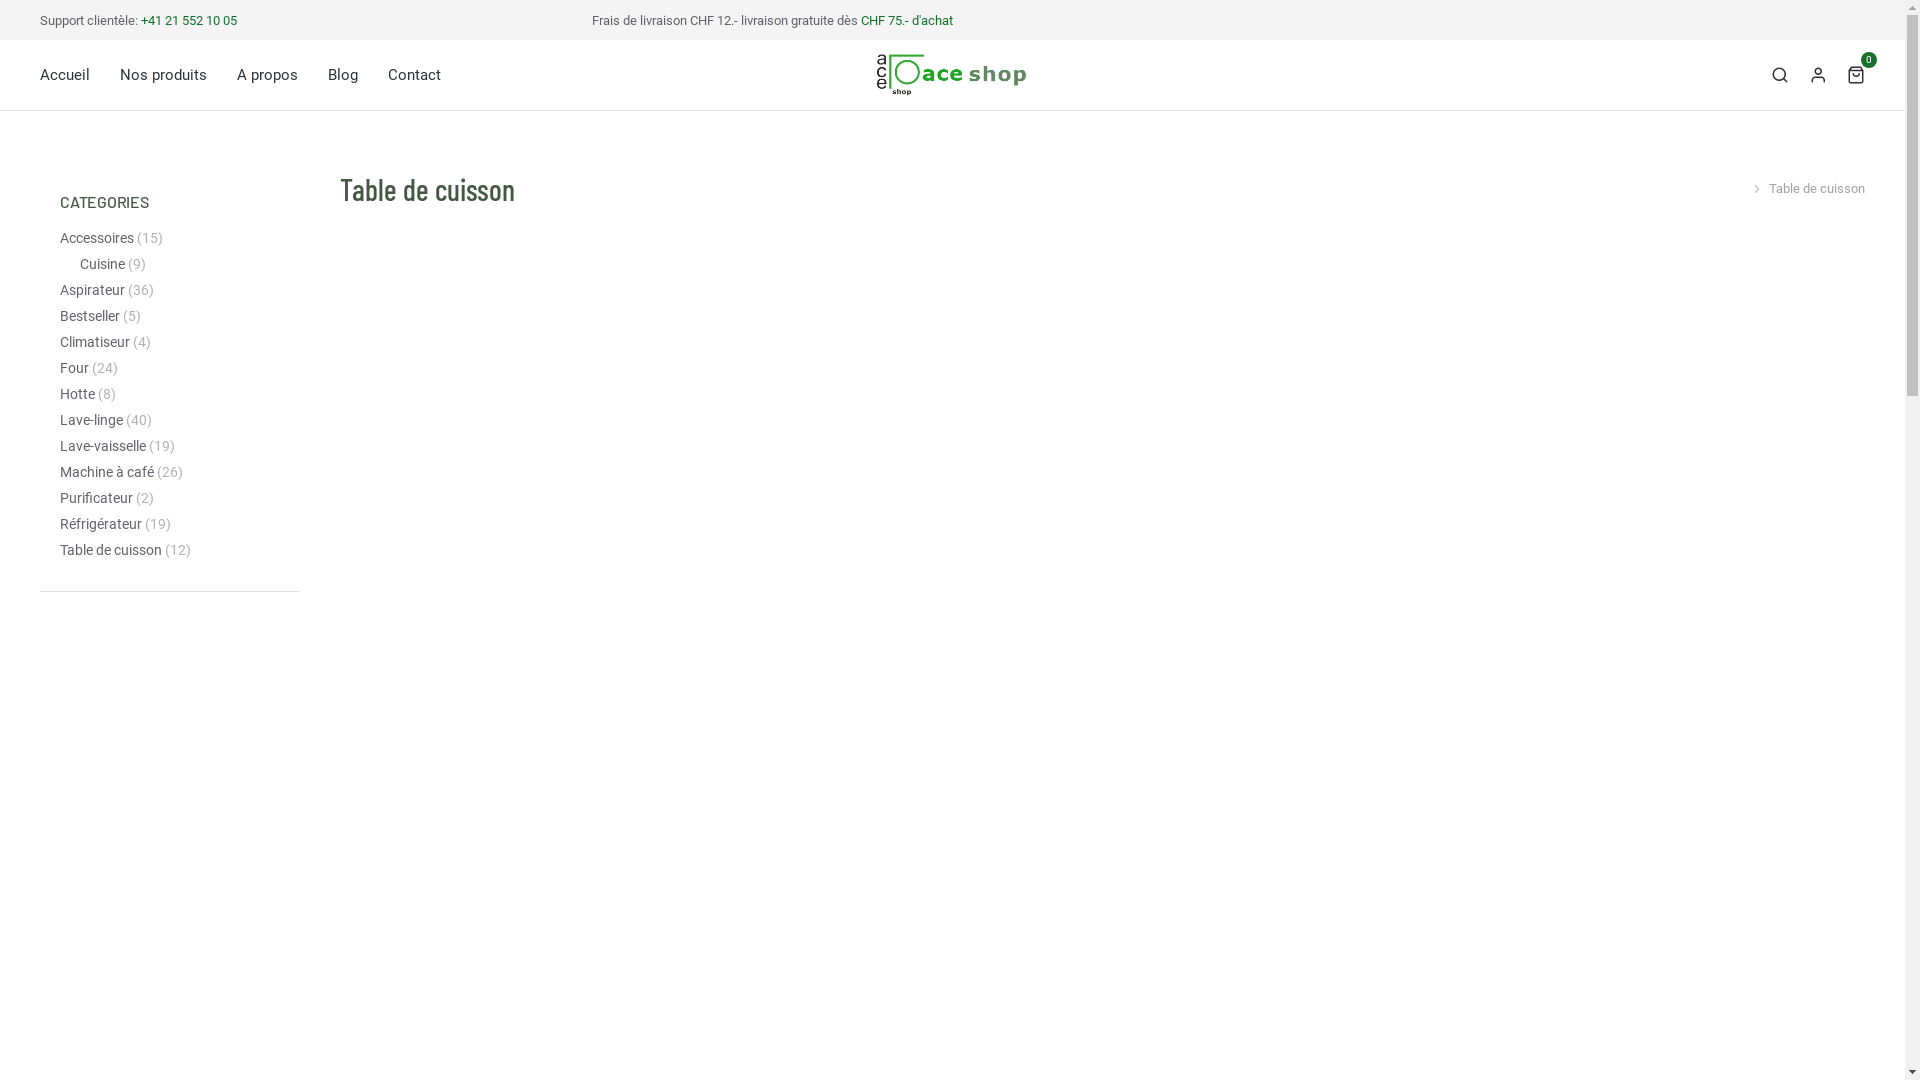 Image resolution: width=1920 pixels, height=1080 pixels. I want to click on Bestseller, so click(90, 316).